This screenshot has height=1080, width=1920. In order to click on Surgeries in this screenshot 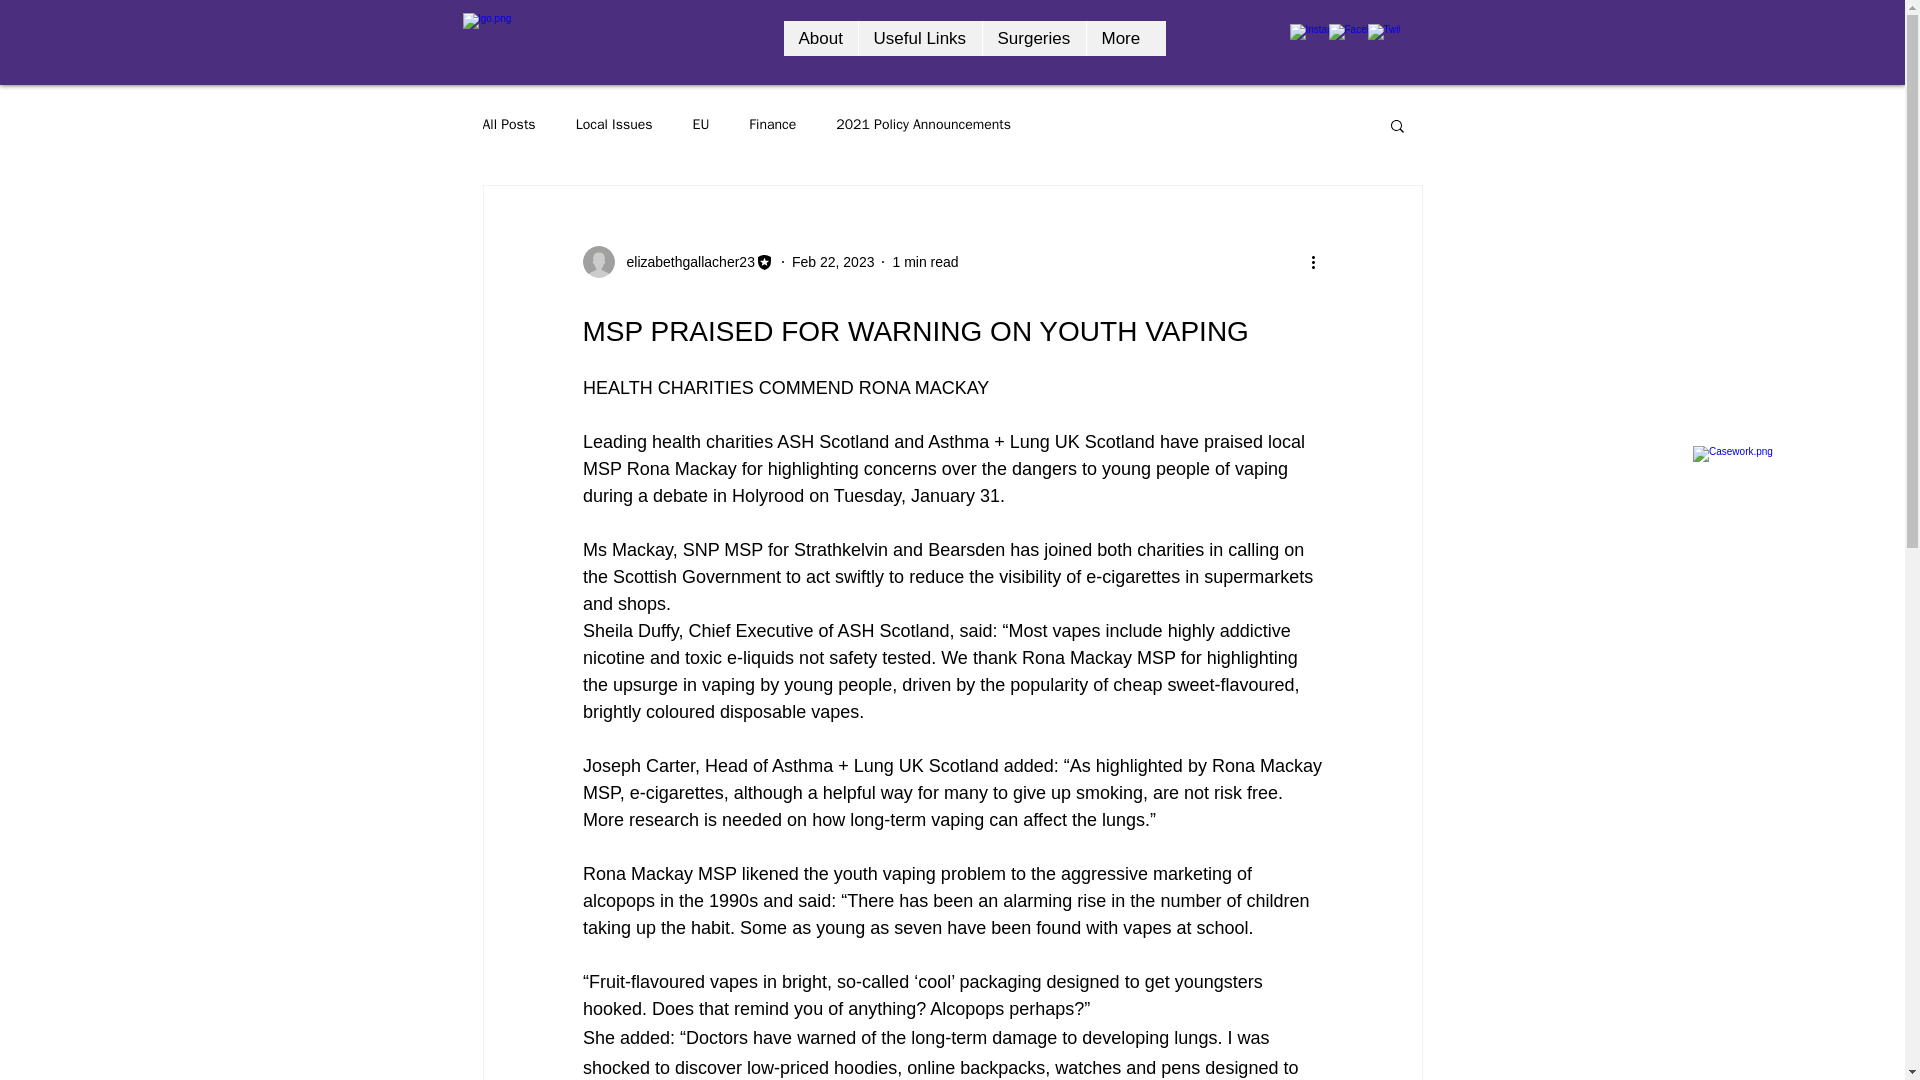, I will do `click(1034, 38)`.